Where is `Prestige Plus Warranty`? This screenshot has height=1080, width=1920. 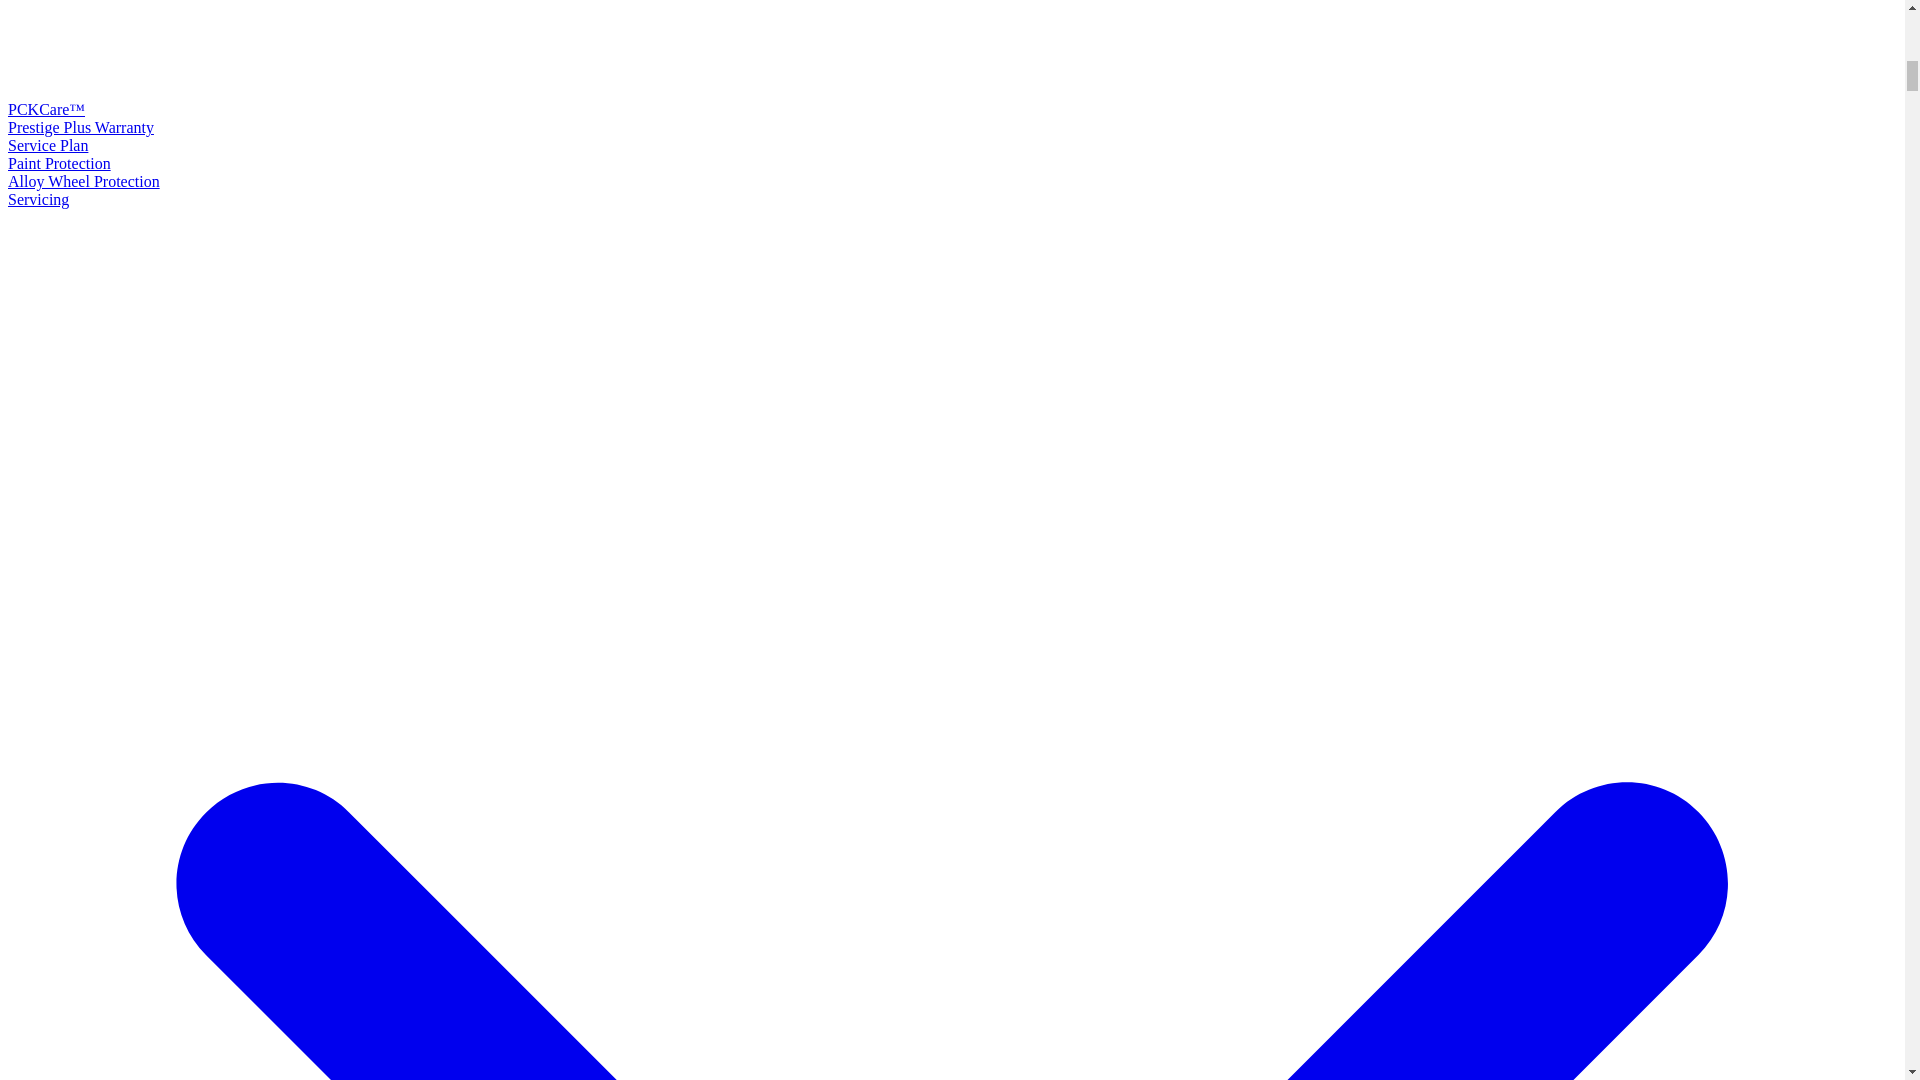 Prestige Plus Warranty is located at coordinates (80, 127).